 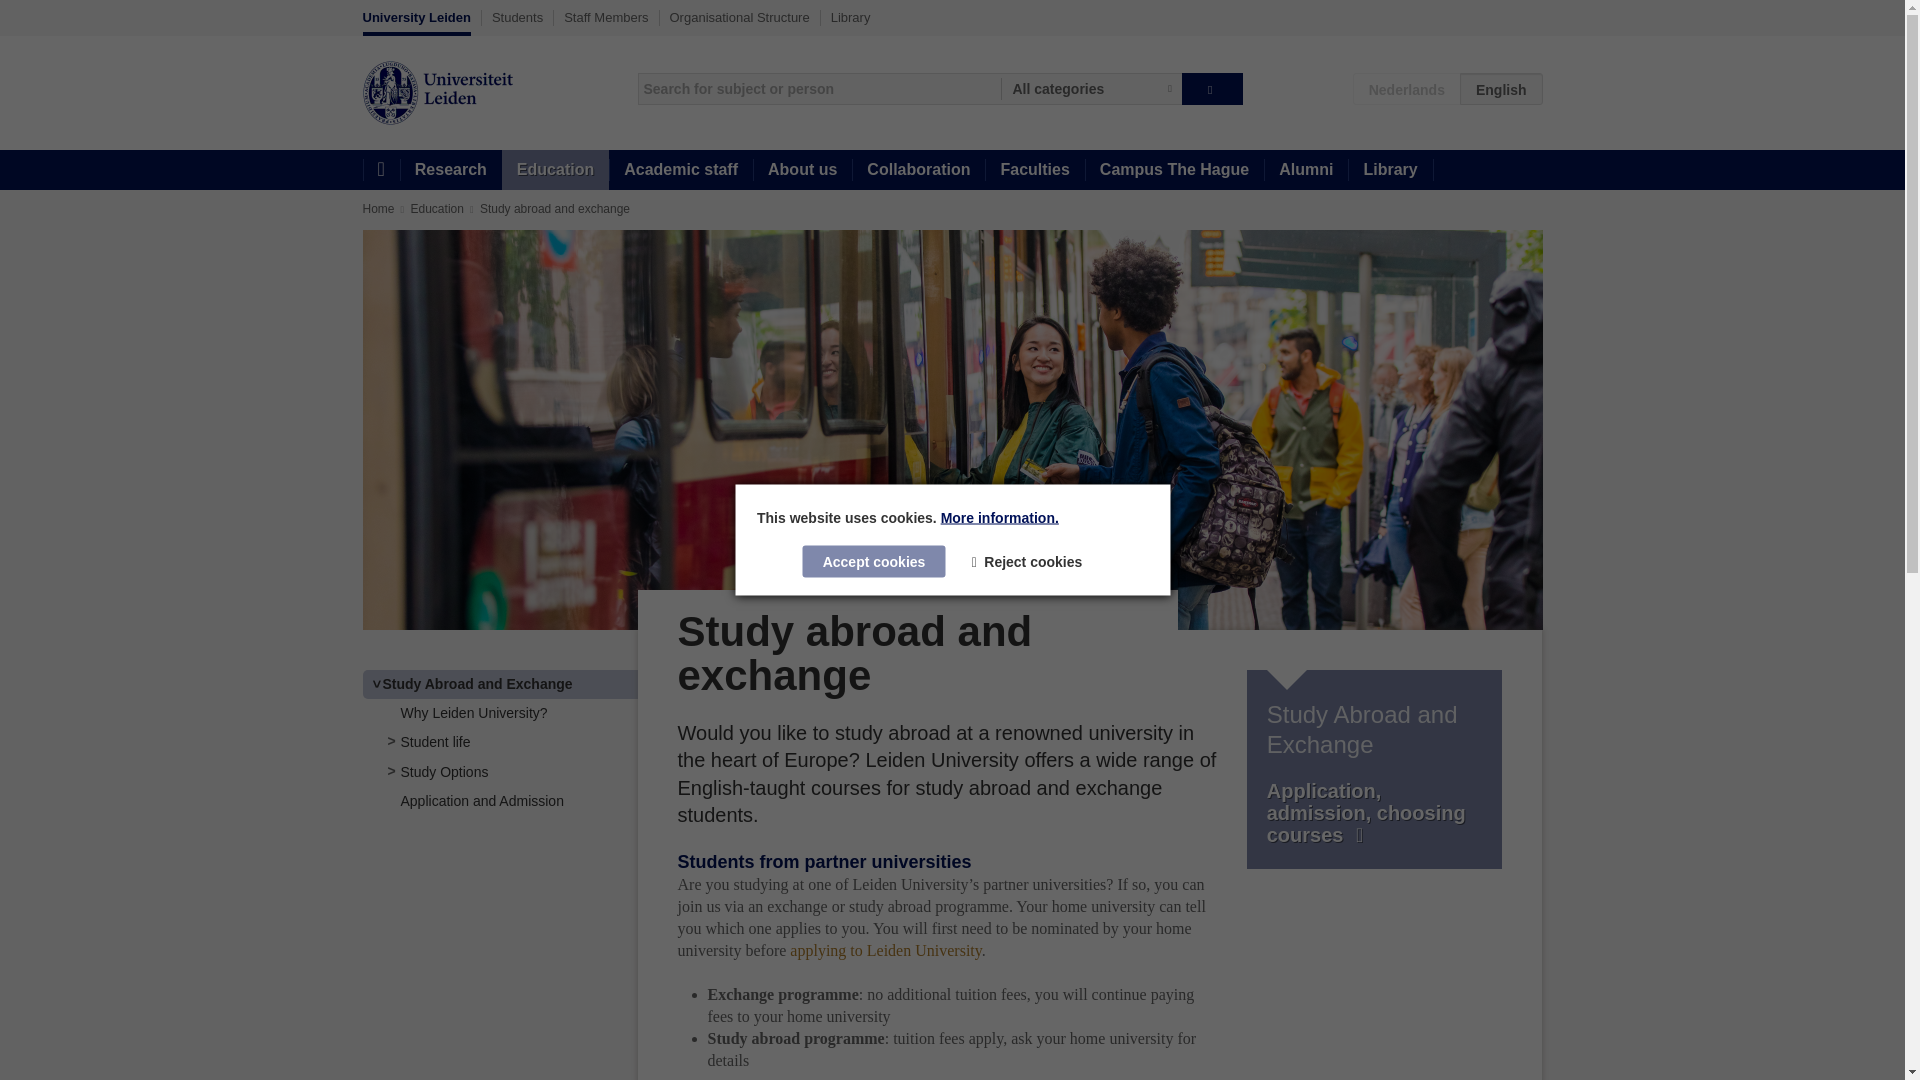 What do you see at coordinates (740, 17) in the screenshot?
I see `Organisational Structure` at bounding box center [740, 17].